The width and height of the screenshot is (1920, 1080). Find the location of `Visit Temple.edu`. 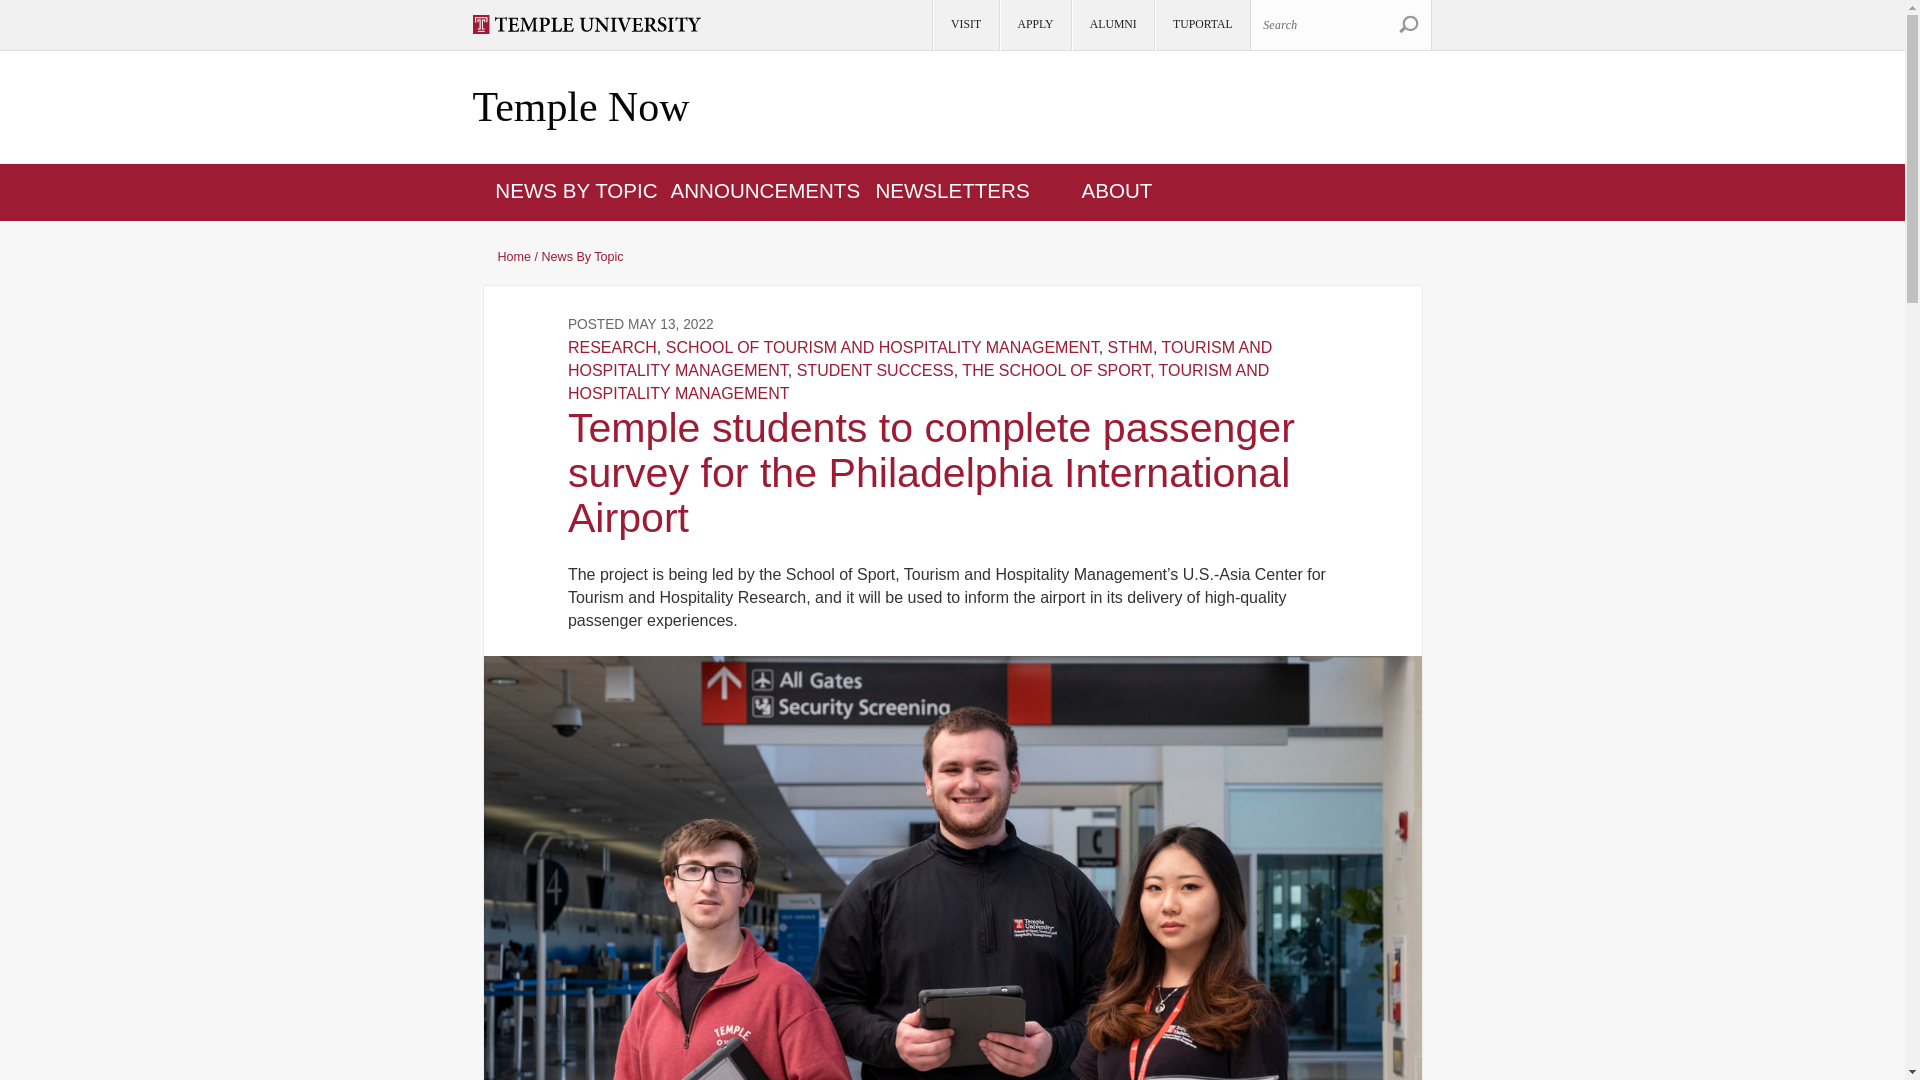

Visit Temple.edu is located at coordinates (595, 24).